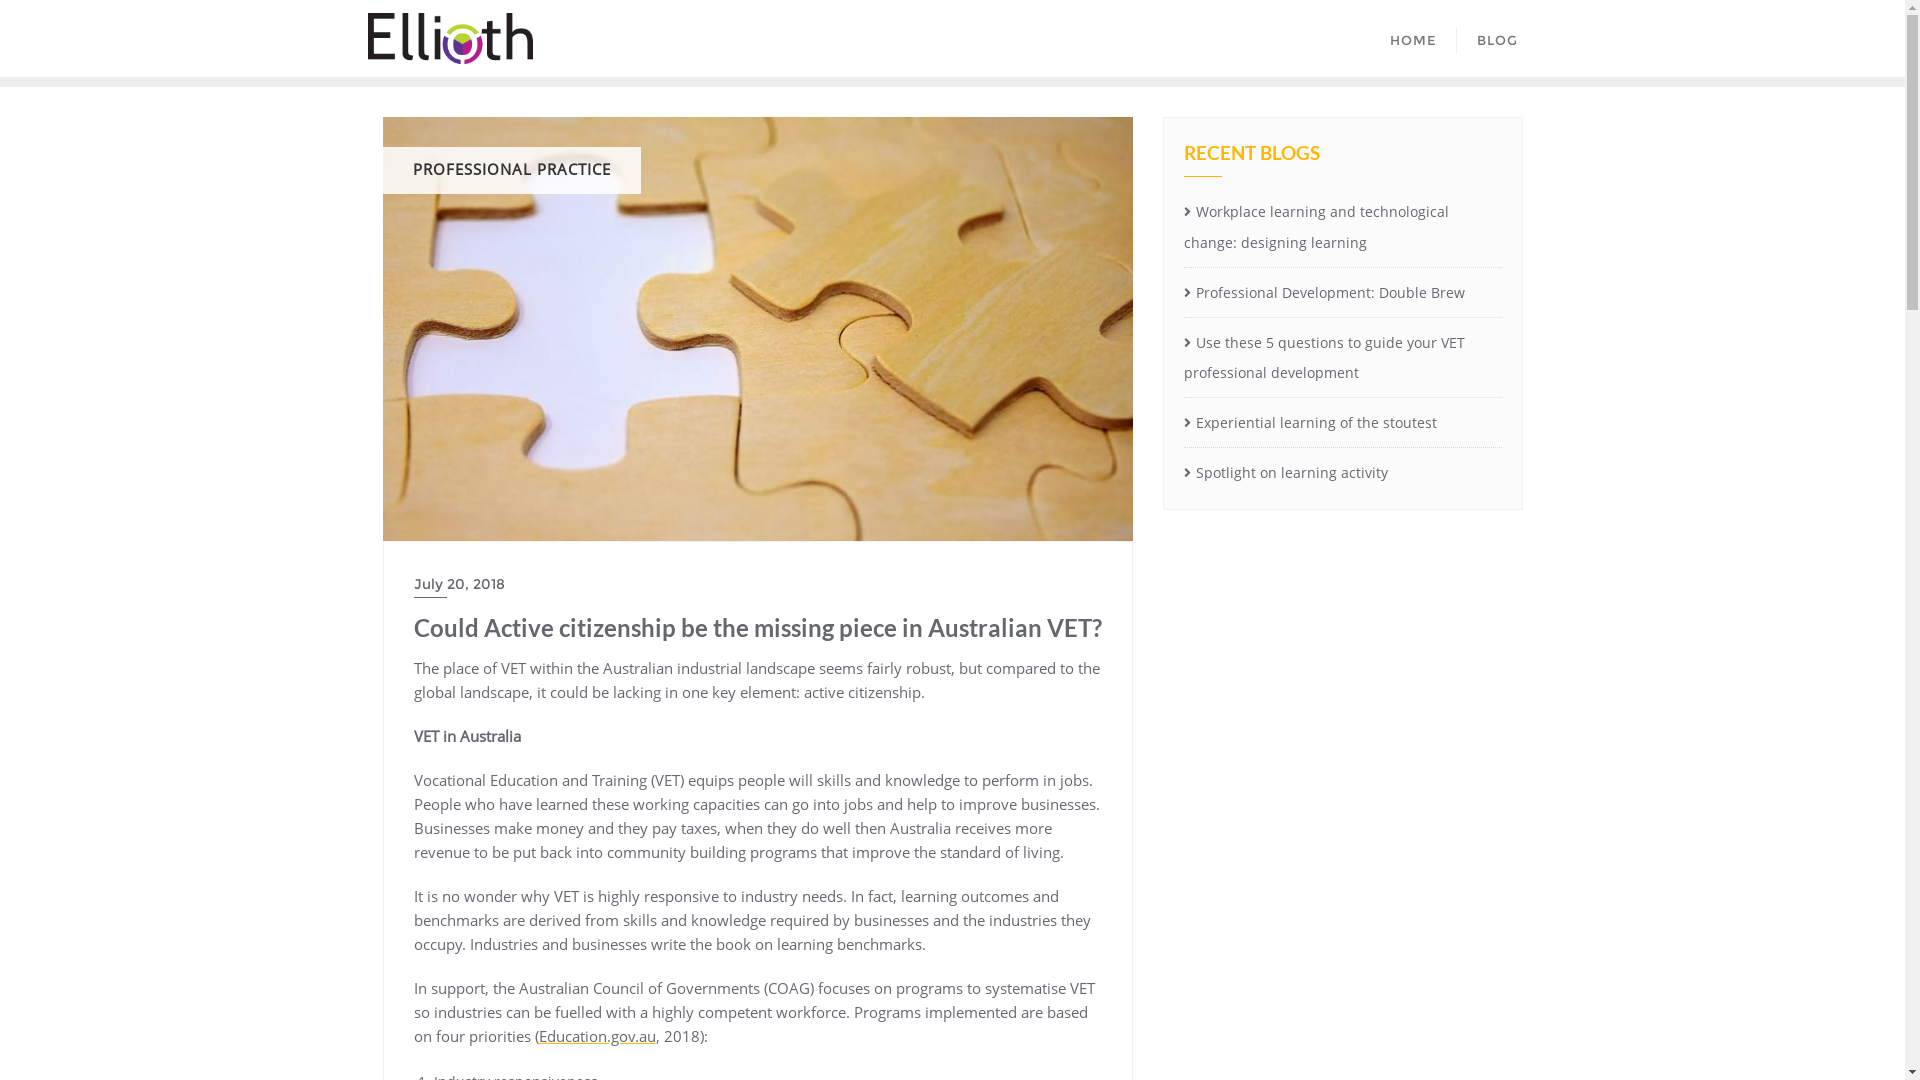 The image size is (1920, 1080). Describe the element at coordinates (596, 1036) in the screenshot. I see `Education.gov.au` at that location.